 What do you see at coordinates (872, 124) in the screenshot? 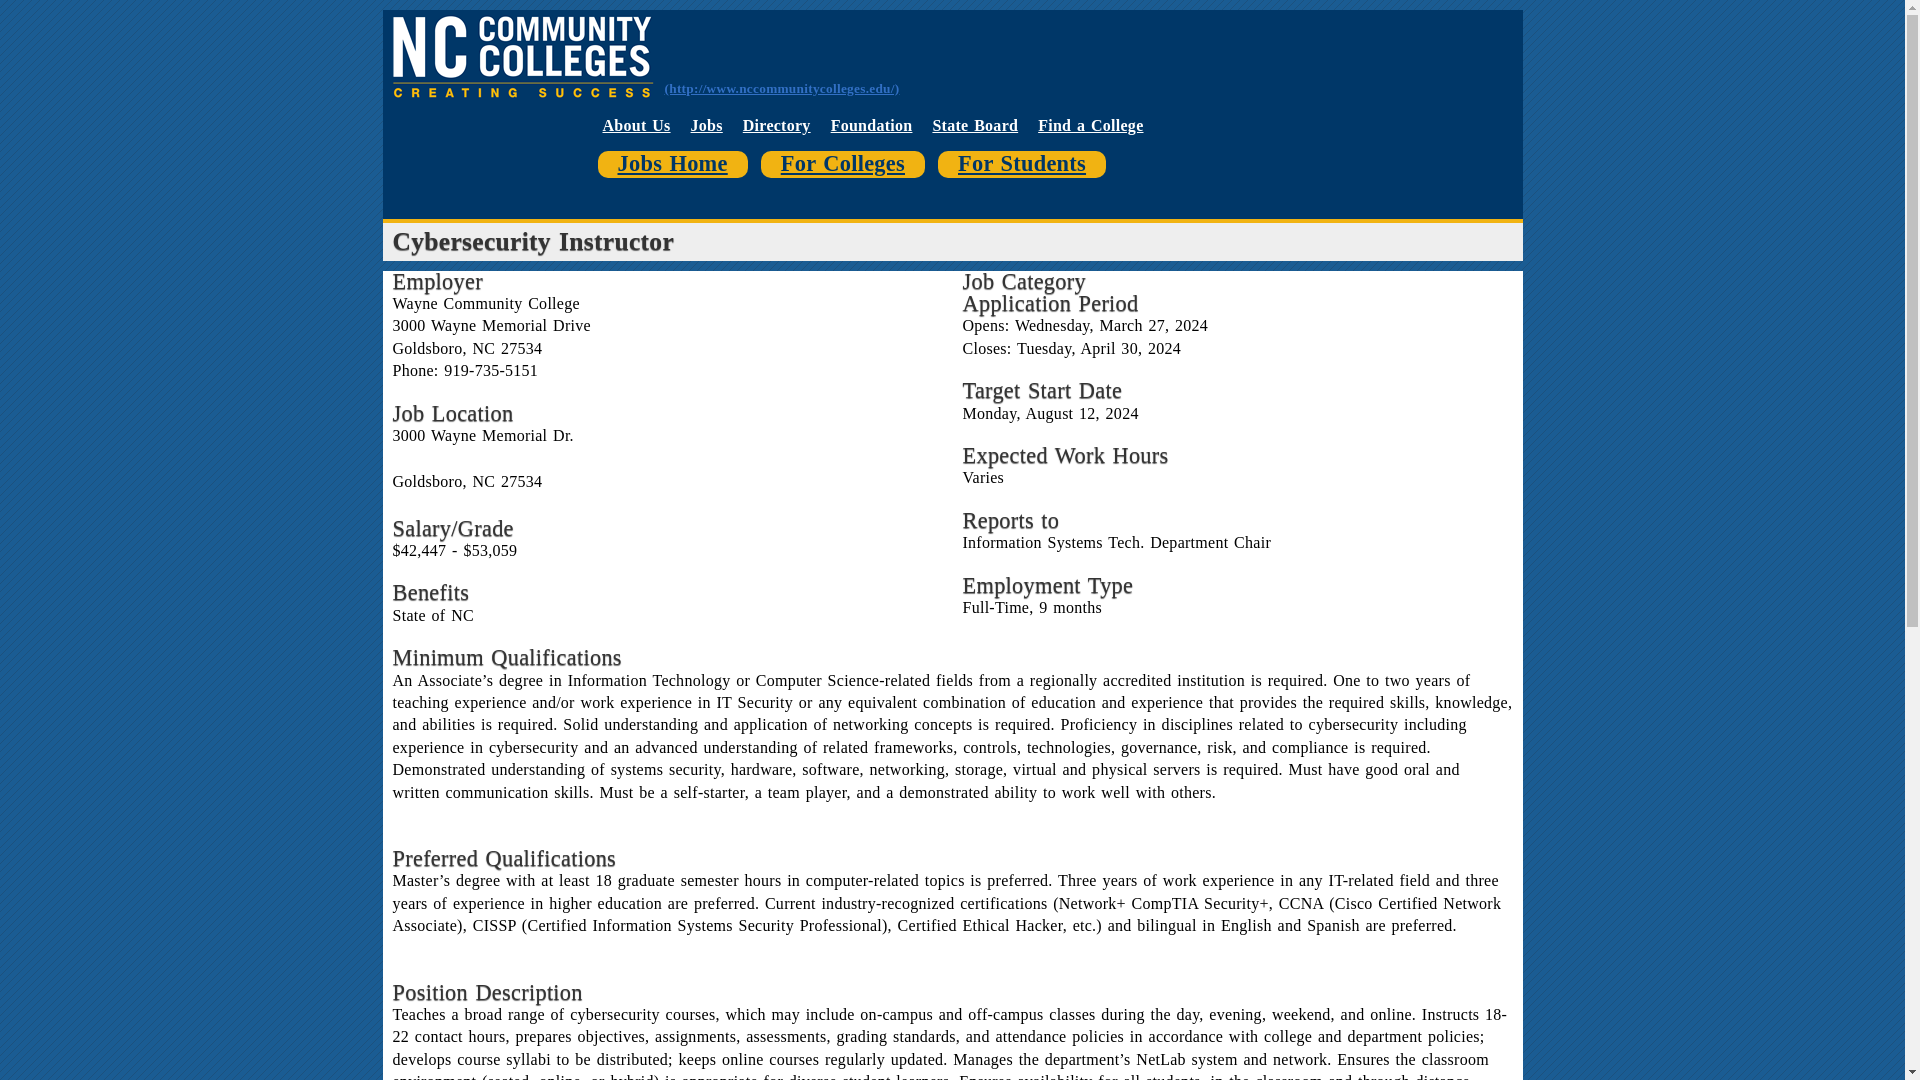
I see `Foundation` at bounding box center [872, 124].